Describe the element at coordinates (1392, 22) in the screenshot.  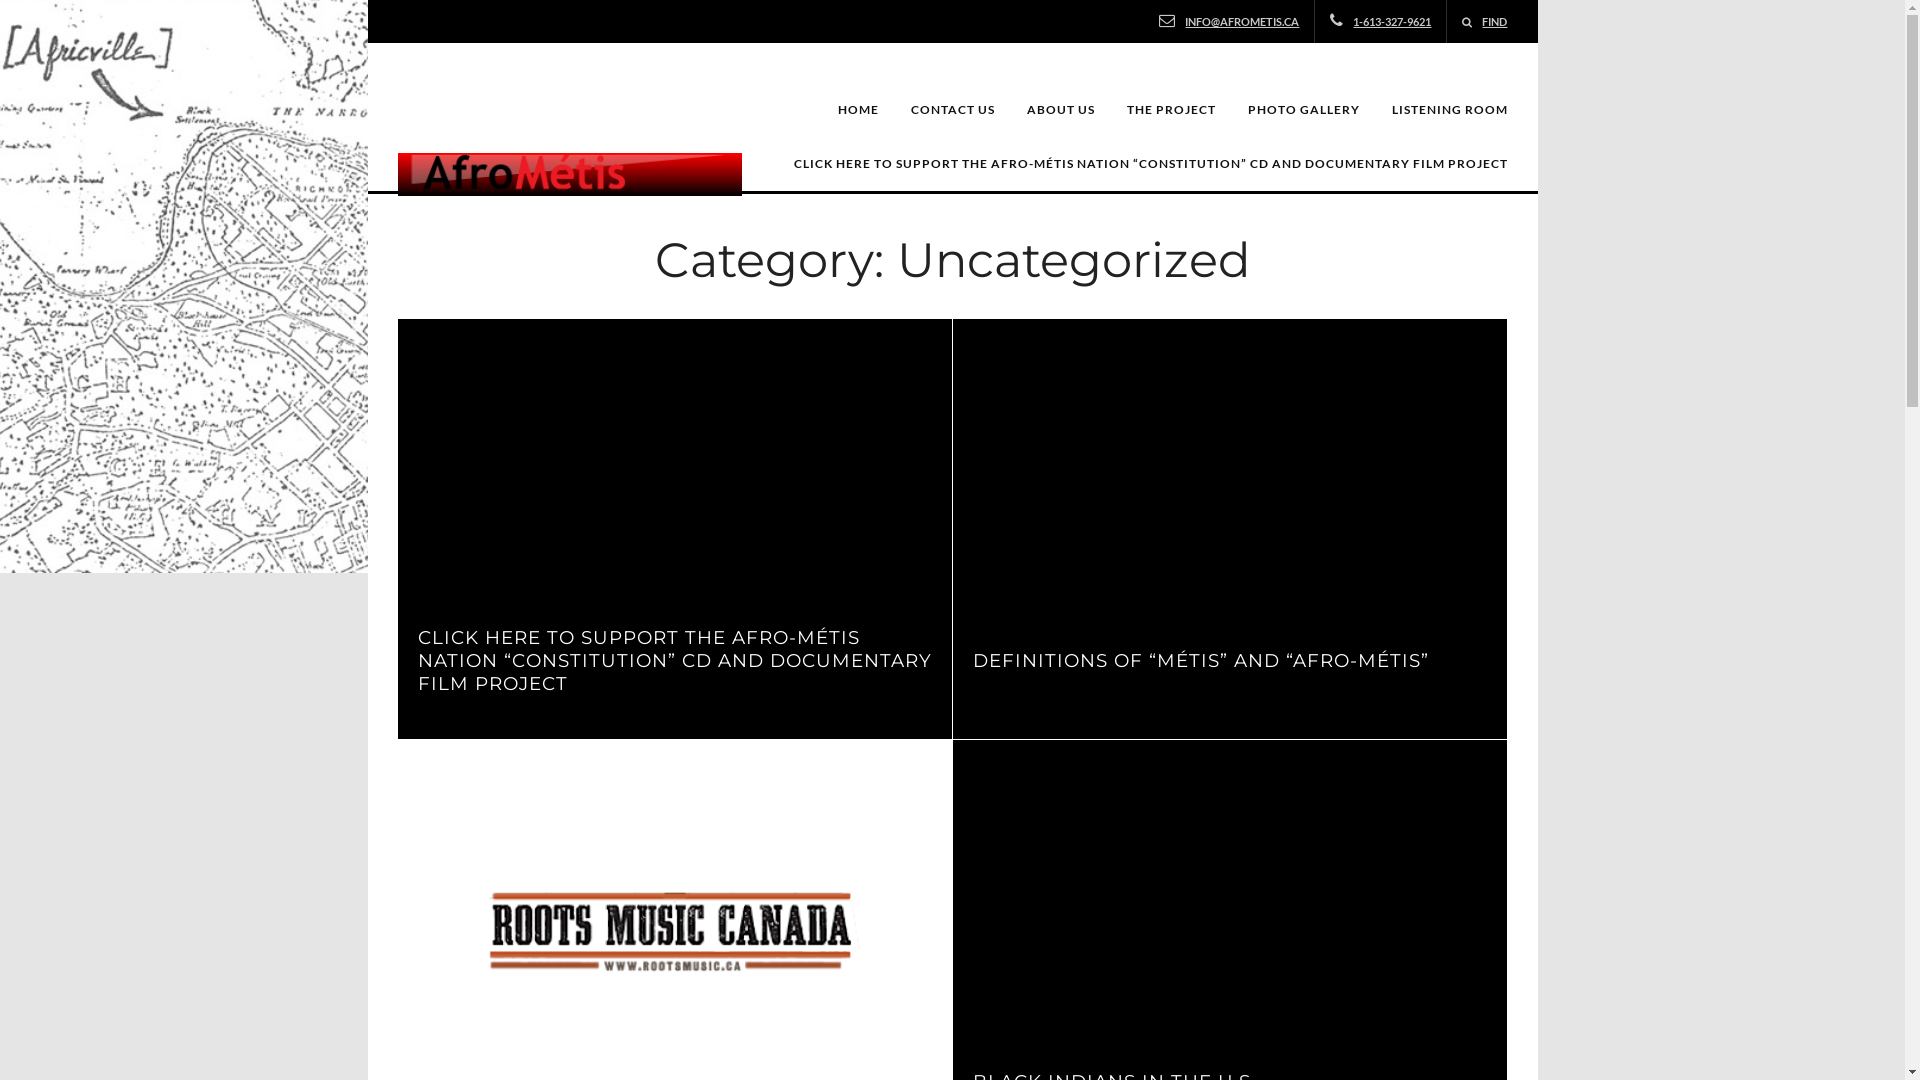
I see `1-613-327-9621` at that location.